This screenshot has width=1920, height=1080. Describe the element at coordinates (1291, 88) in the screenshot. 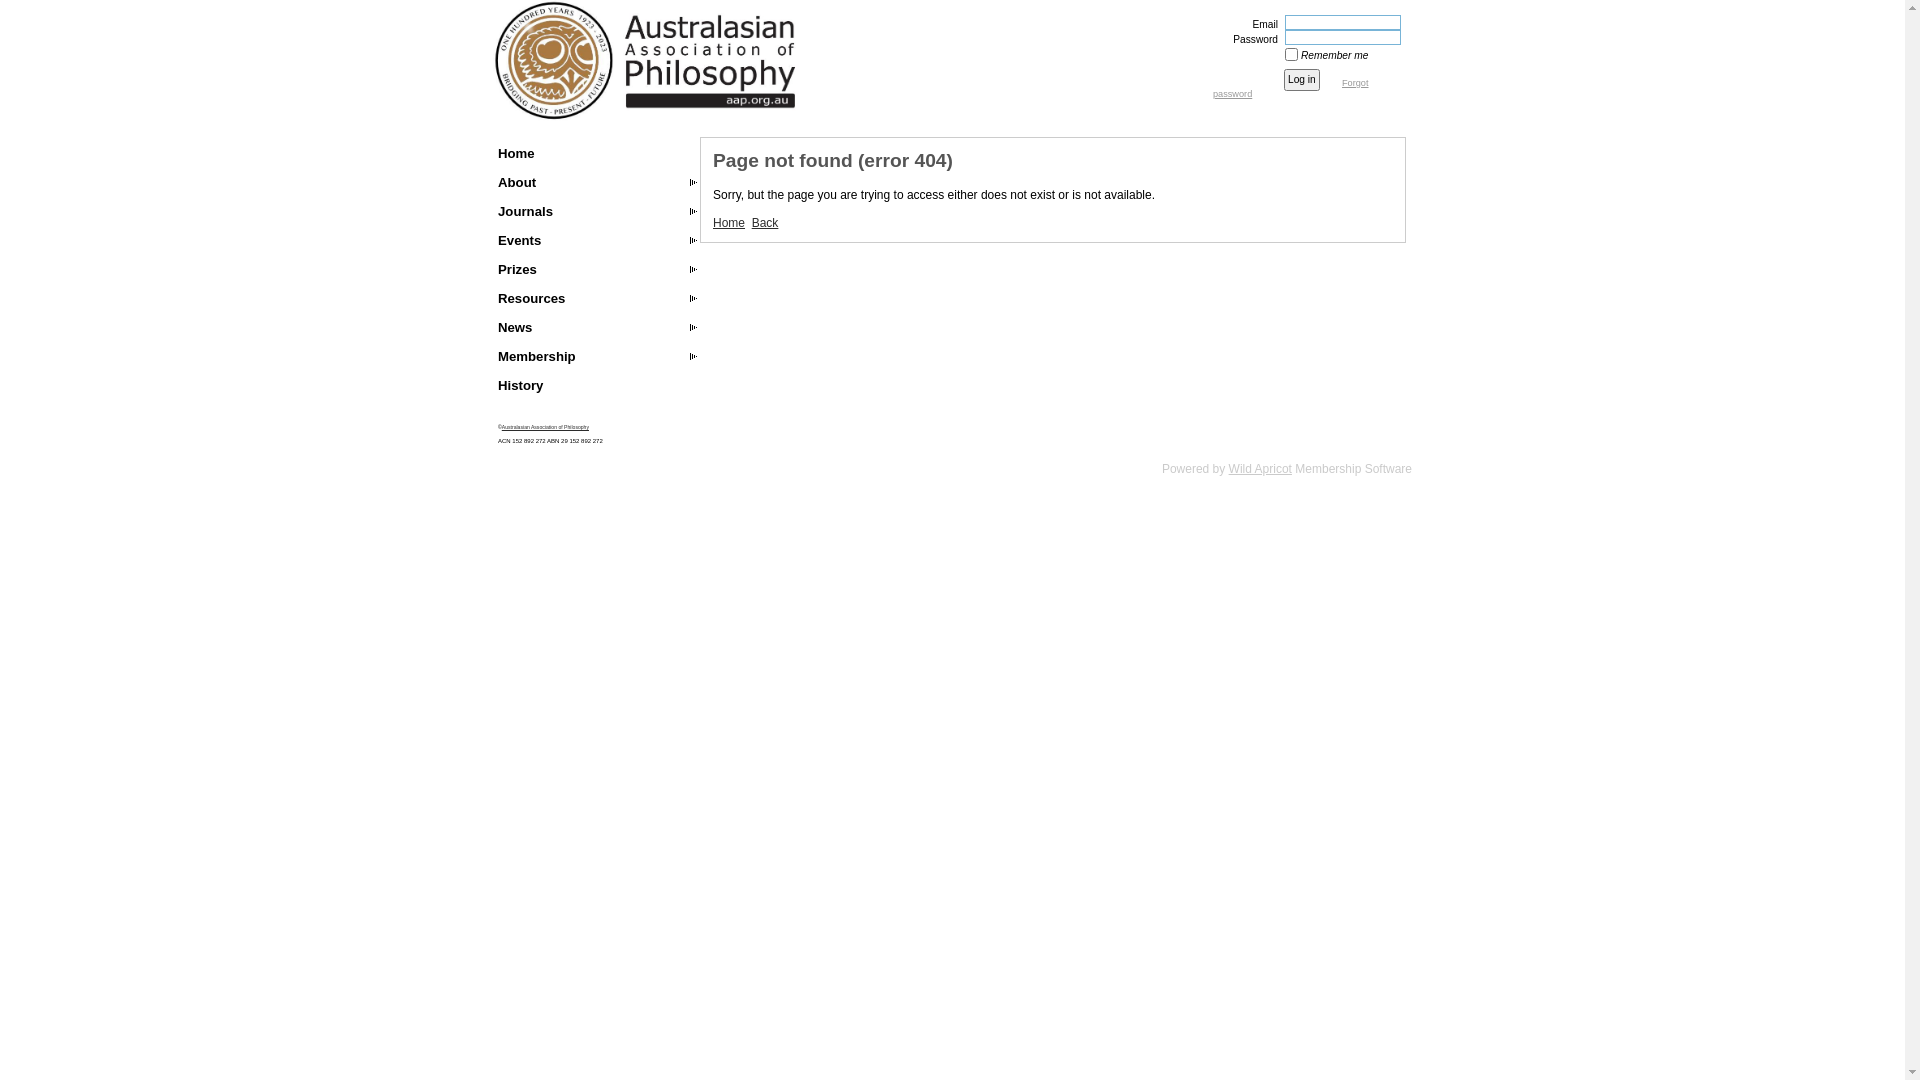

I see `Forgot password` at that location.